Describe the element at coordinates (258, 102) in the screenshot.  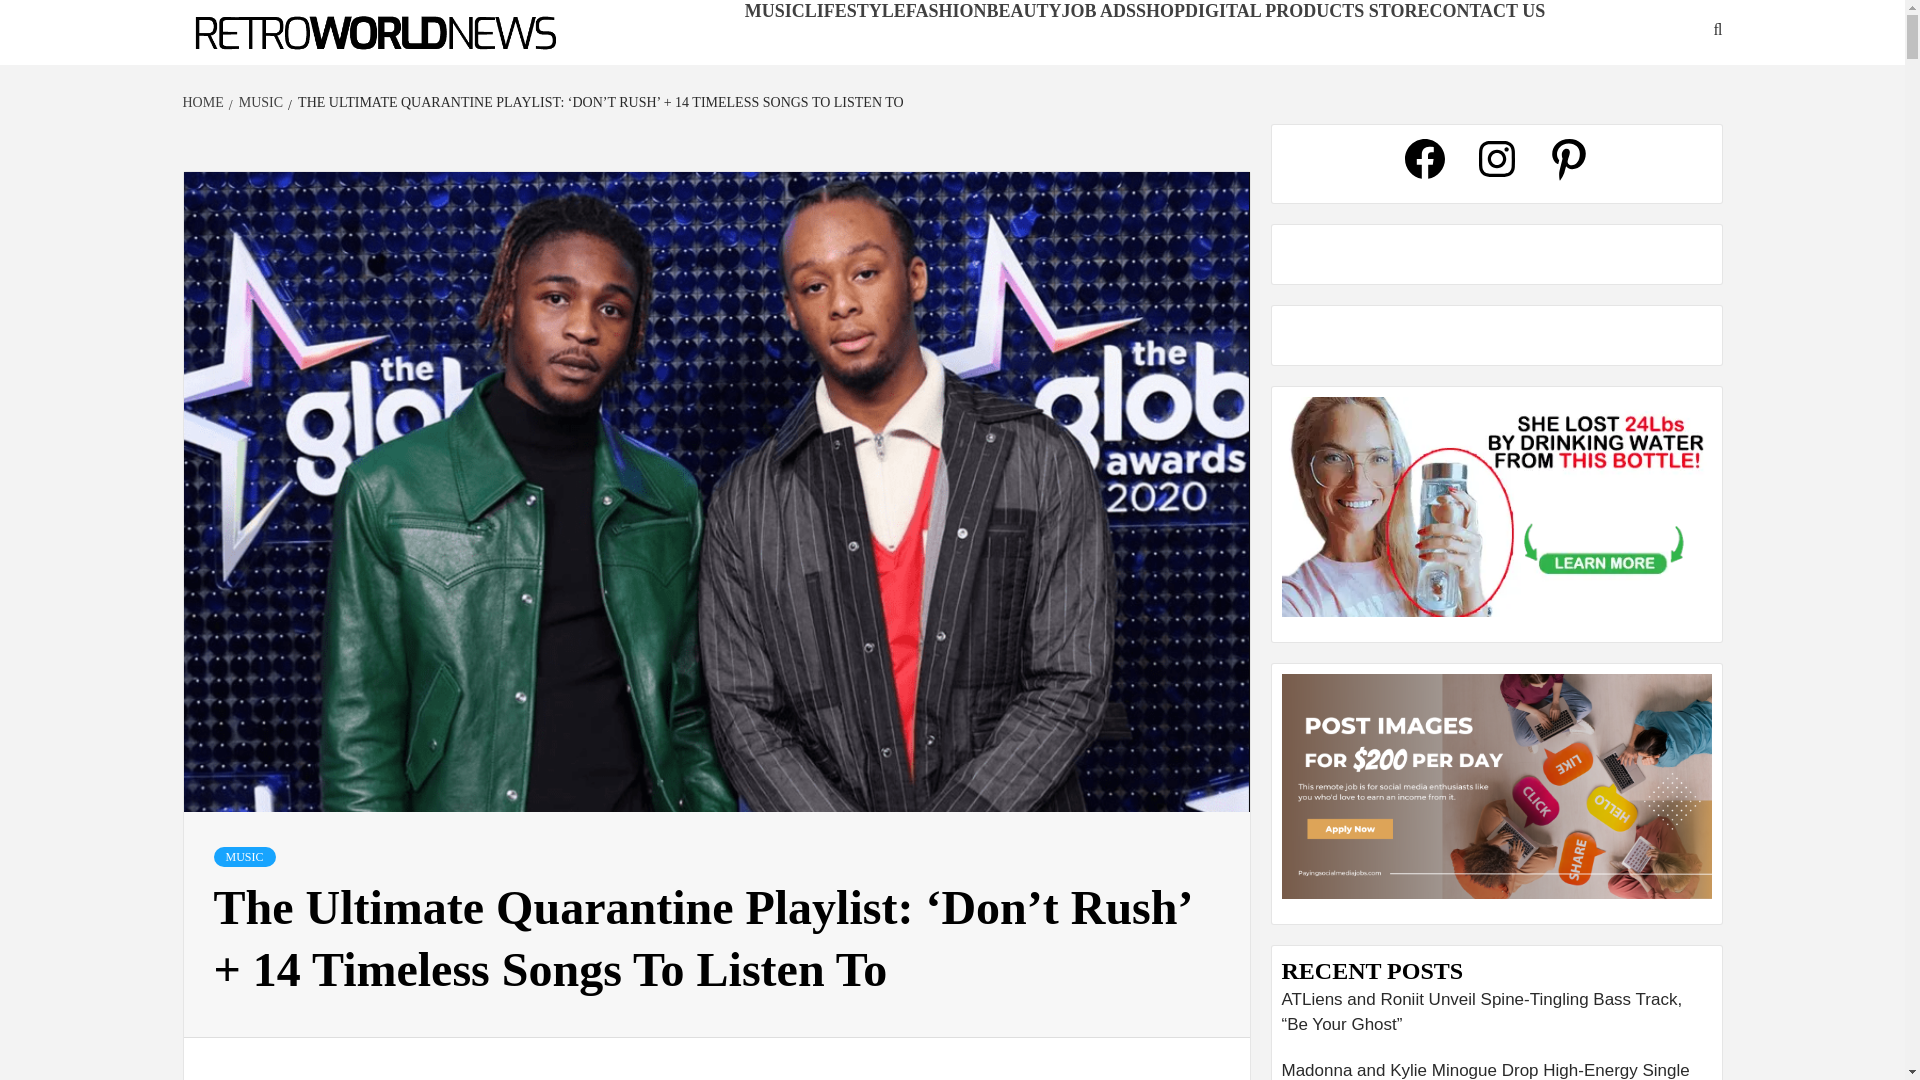
I see `MUSIC` at that location.